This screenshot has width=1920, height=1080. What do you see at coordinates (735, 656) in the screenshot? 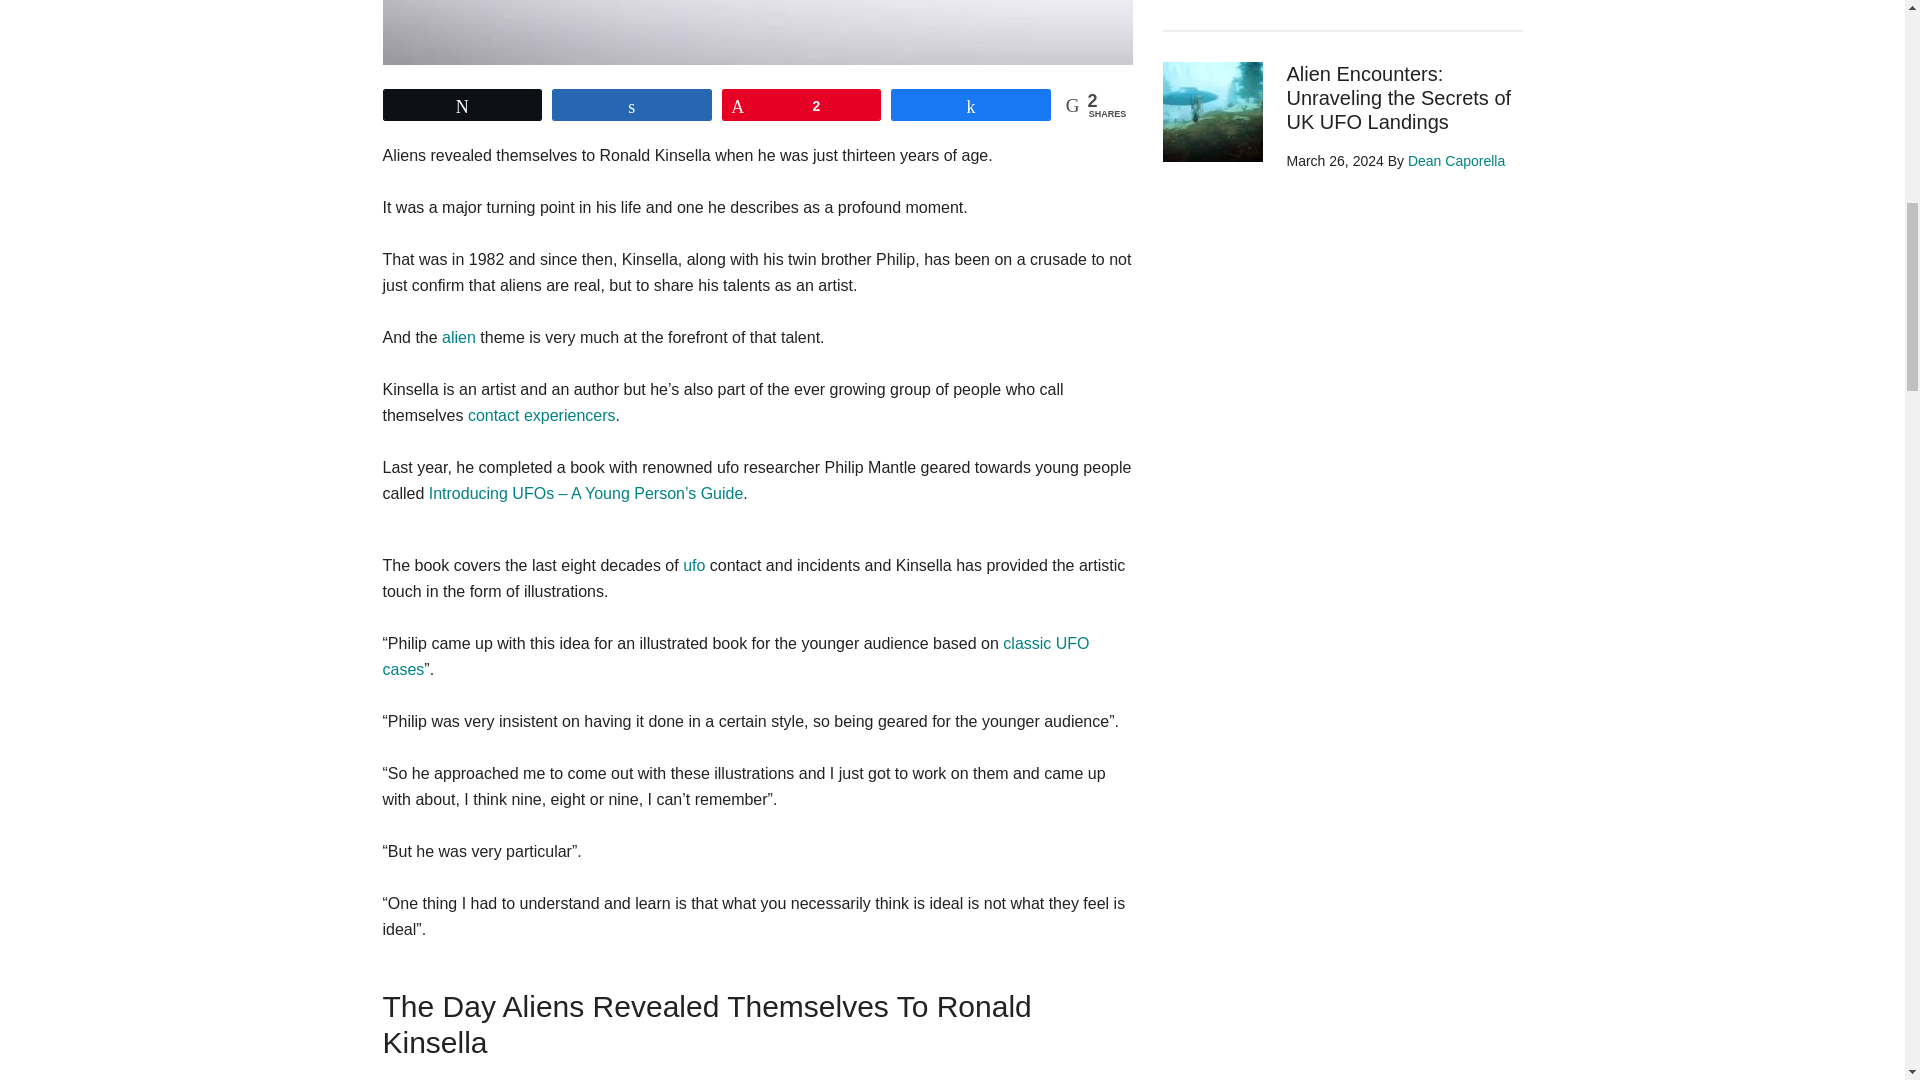
I see `classic UFO cases` at bounding box center [735, 656].